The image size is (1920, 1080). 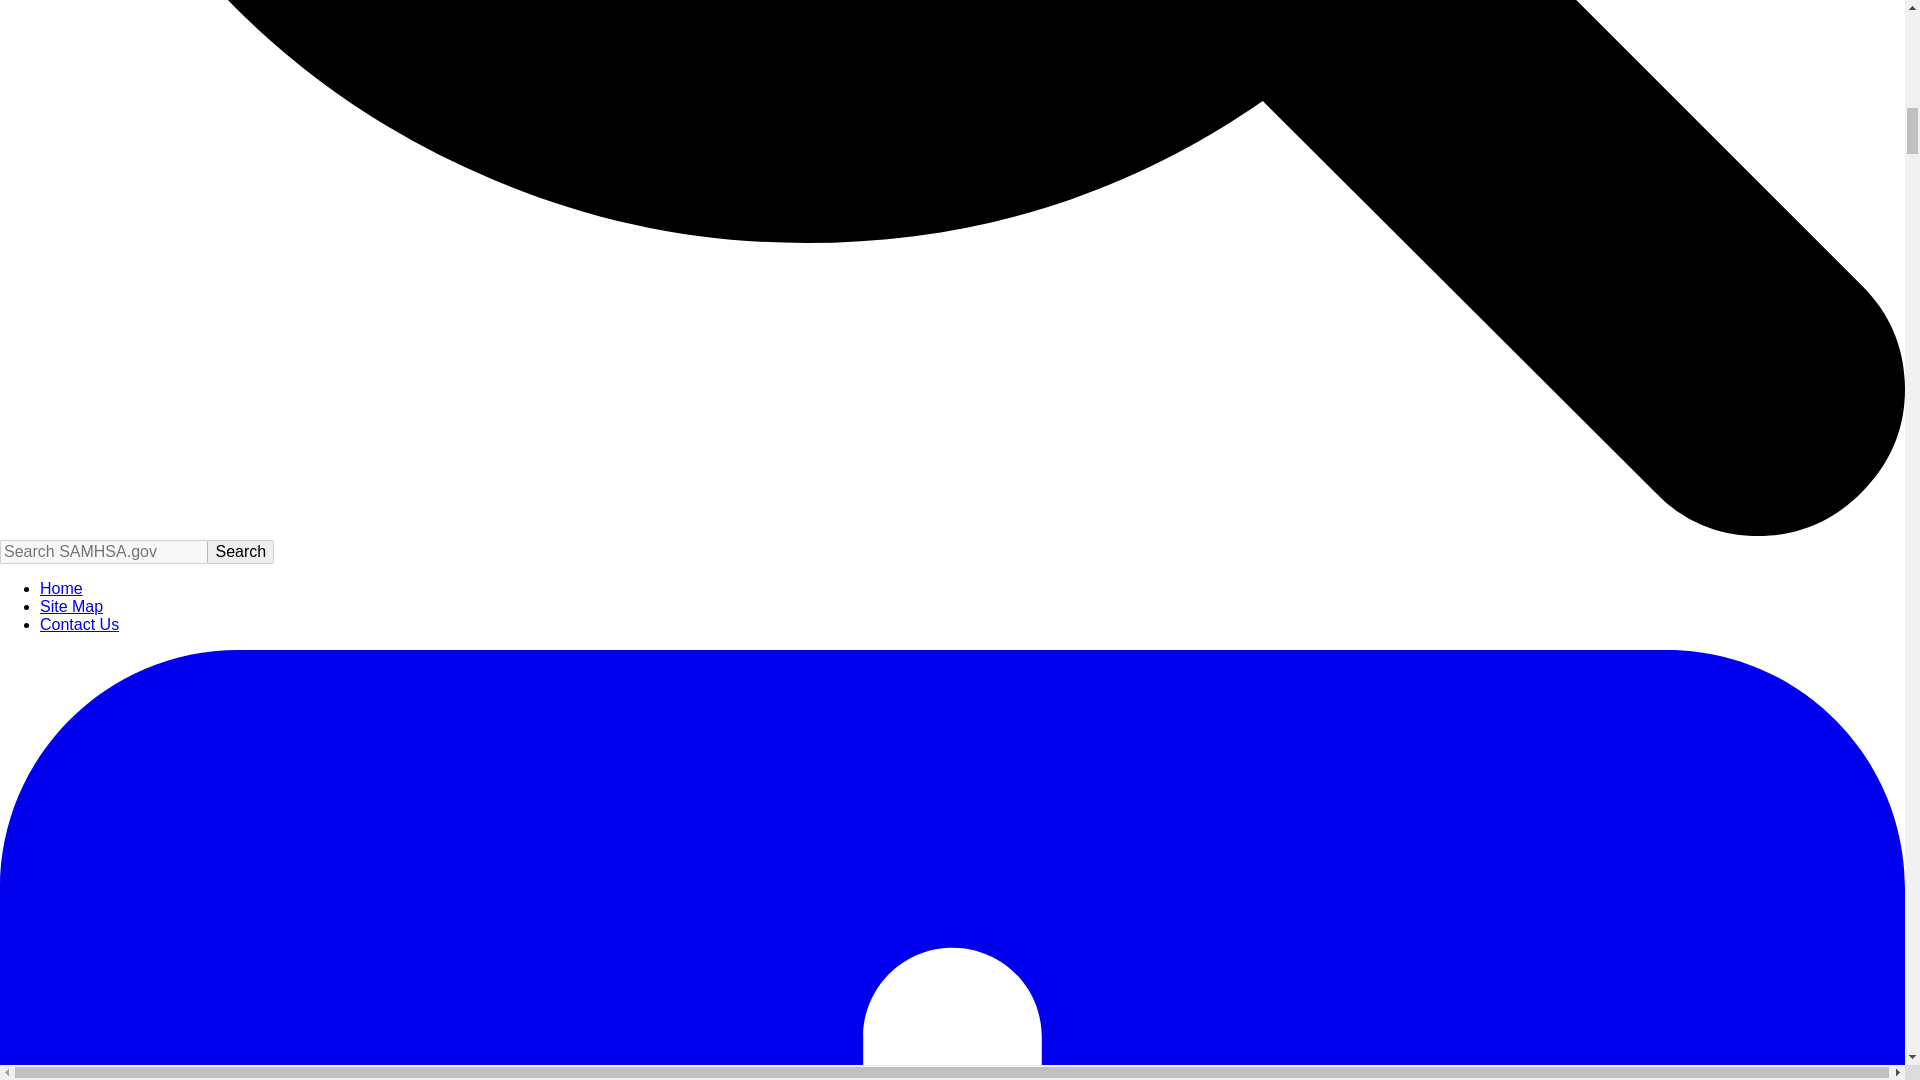 What do you see at coordinates (72, 606) in the screenshot?
I see `Site Map` at bounding box center [72, 606].